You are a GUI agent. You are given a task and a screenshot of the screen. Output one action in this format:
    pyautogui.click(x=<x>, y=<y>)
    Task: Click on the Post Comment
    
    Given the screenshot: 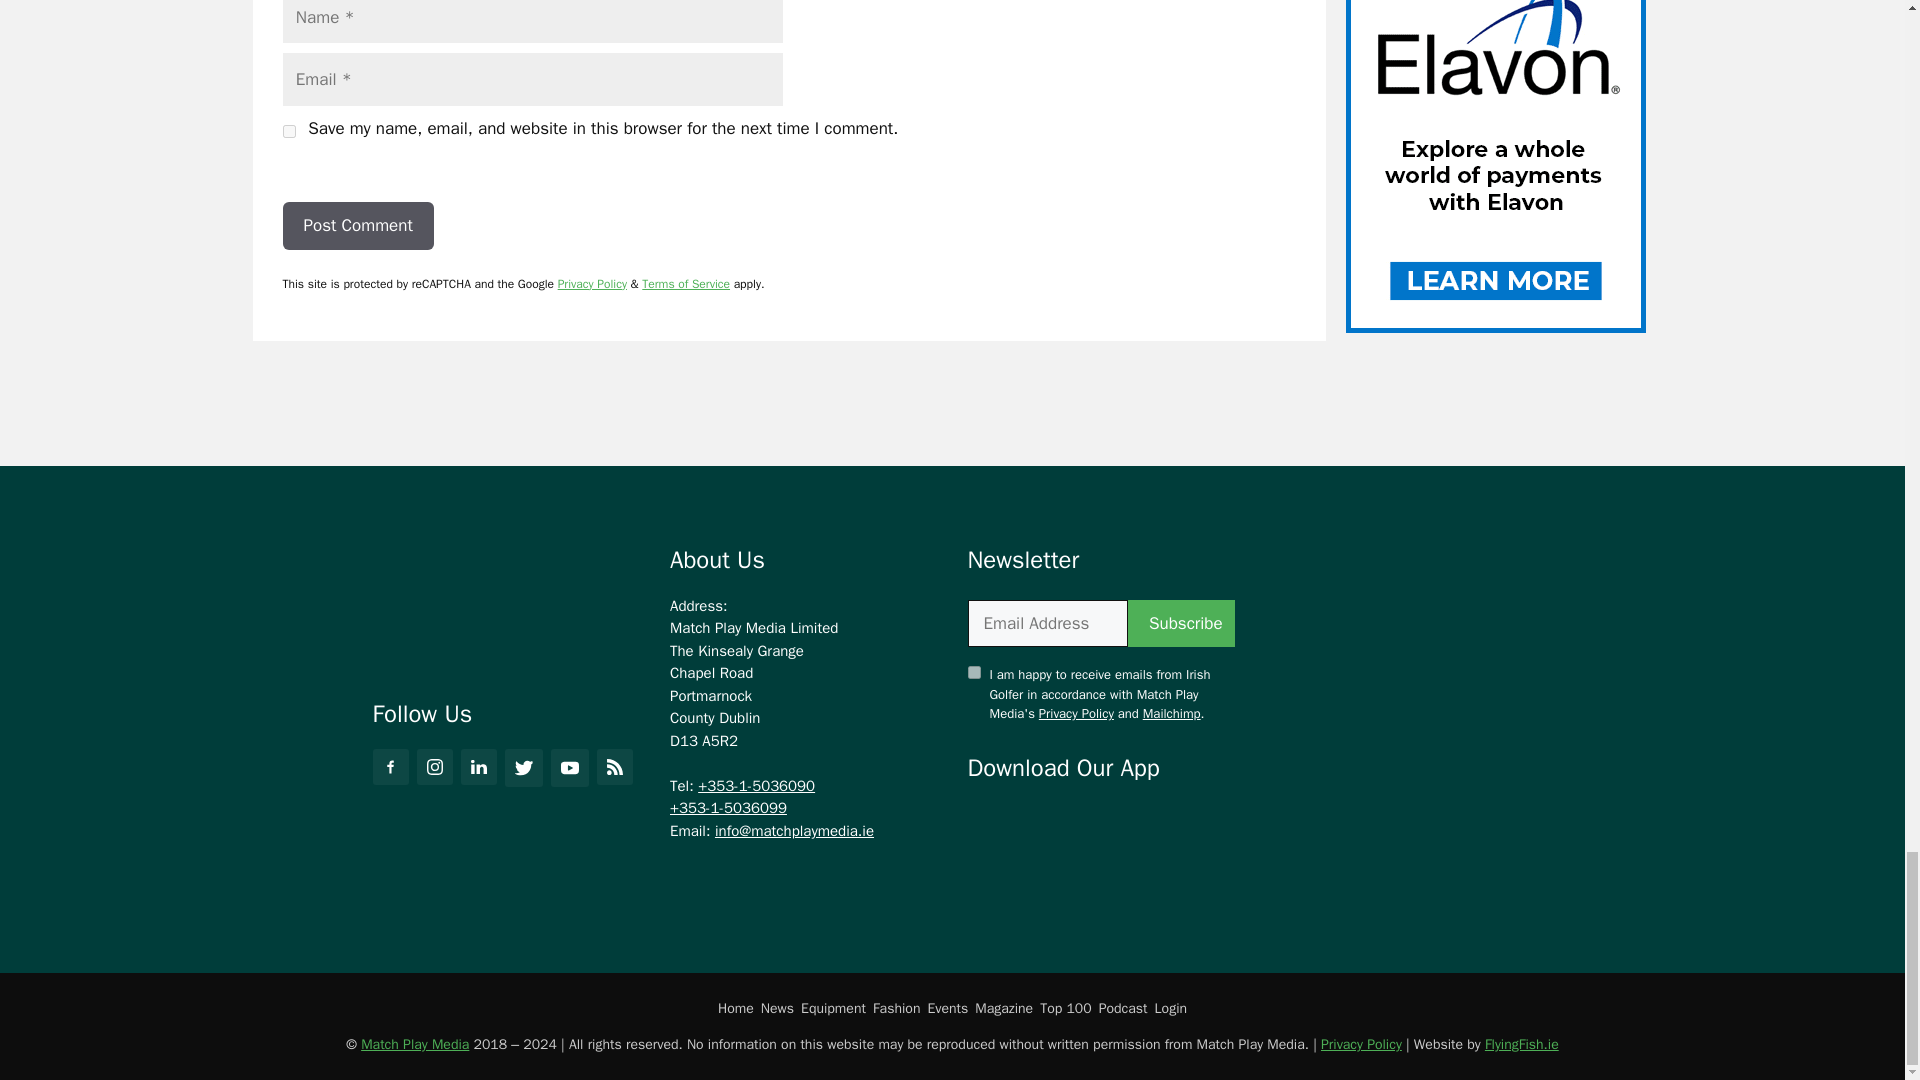 What is the action you would take?
    pyautogui.click(x=358, y=225)
    